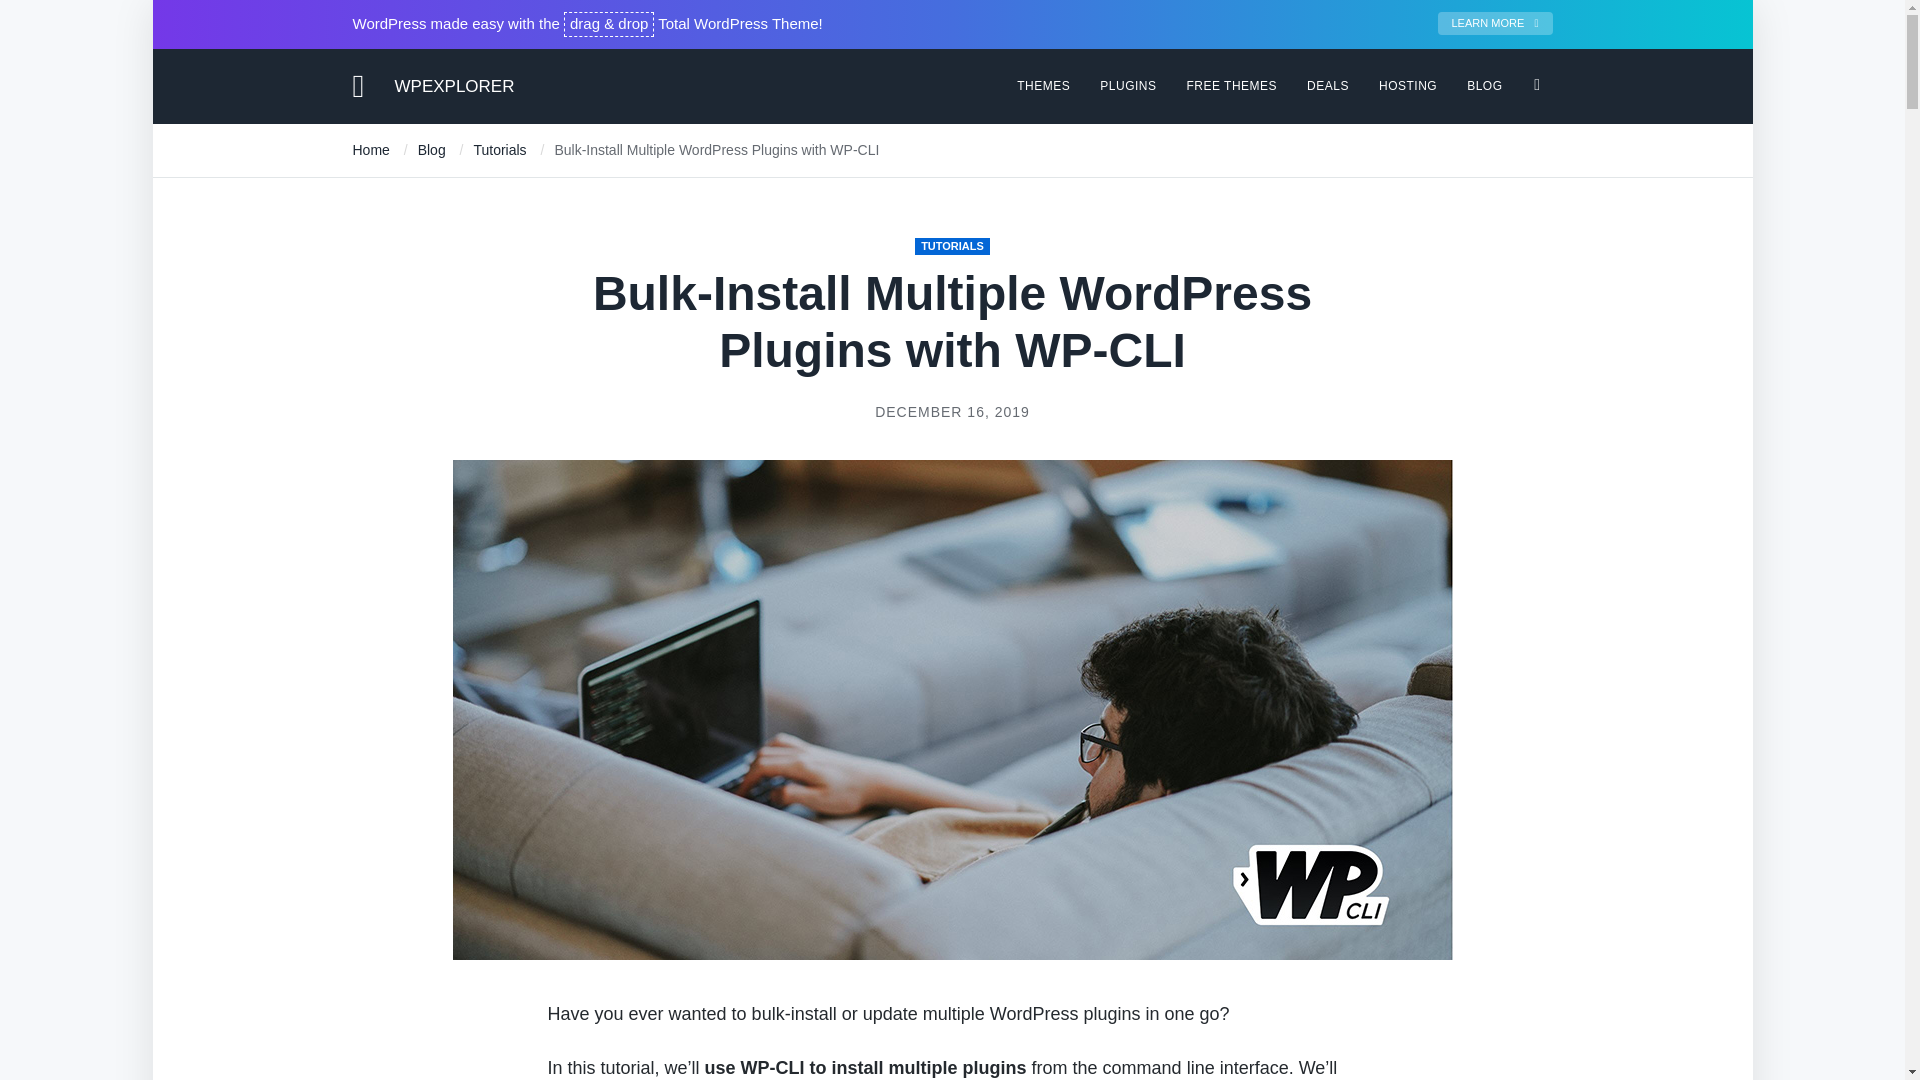 The width and height of the screenshot is (1920, 1080). Describe the element at coordinates (1536, 76) in the screenshot. I see `SITE SEARCH` at that location.